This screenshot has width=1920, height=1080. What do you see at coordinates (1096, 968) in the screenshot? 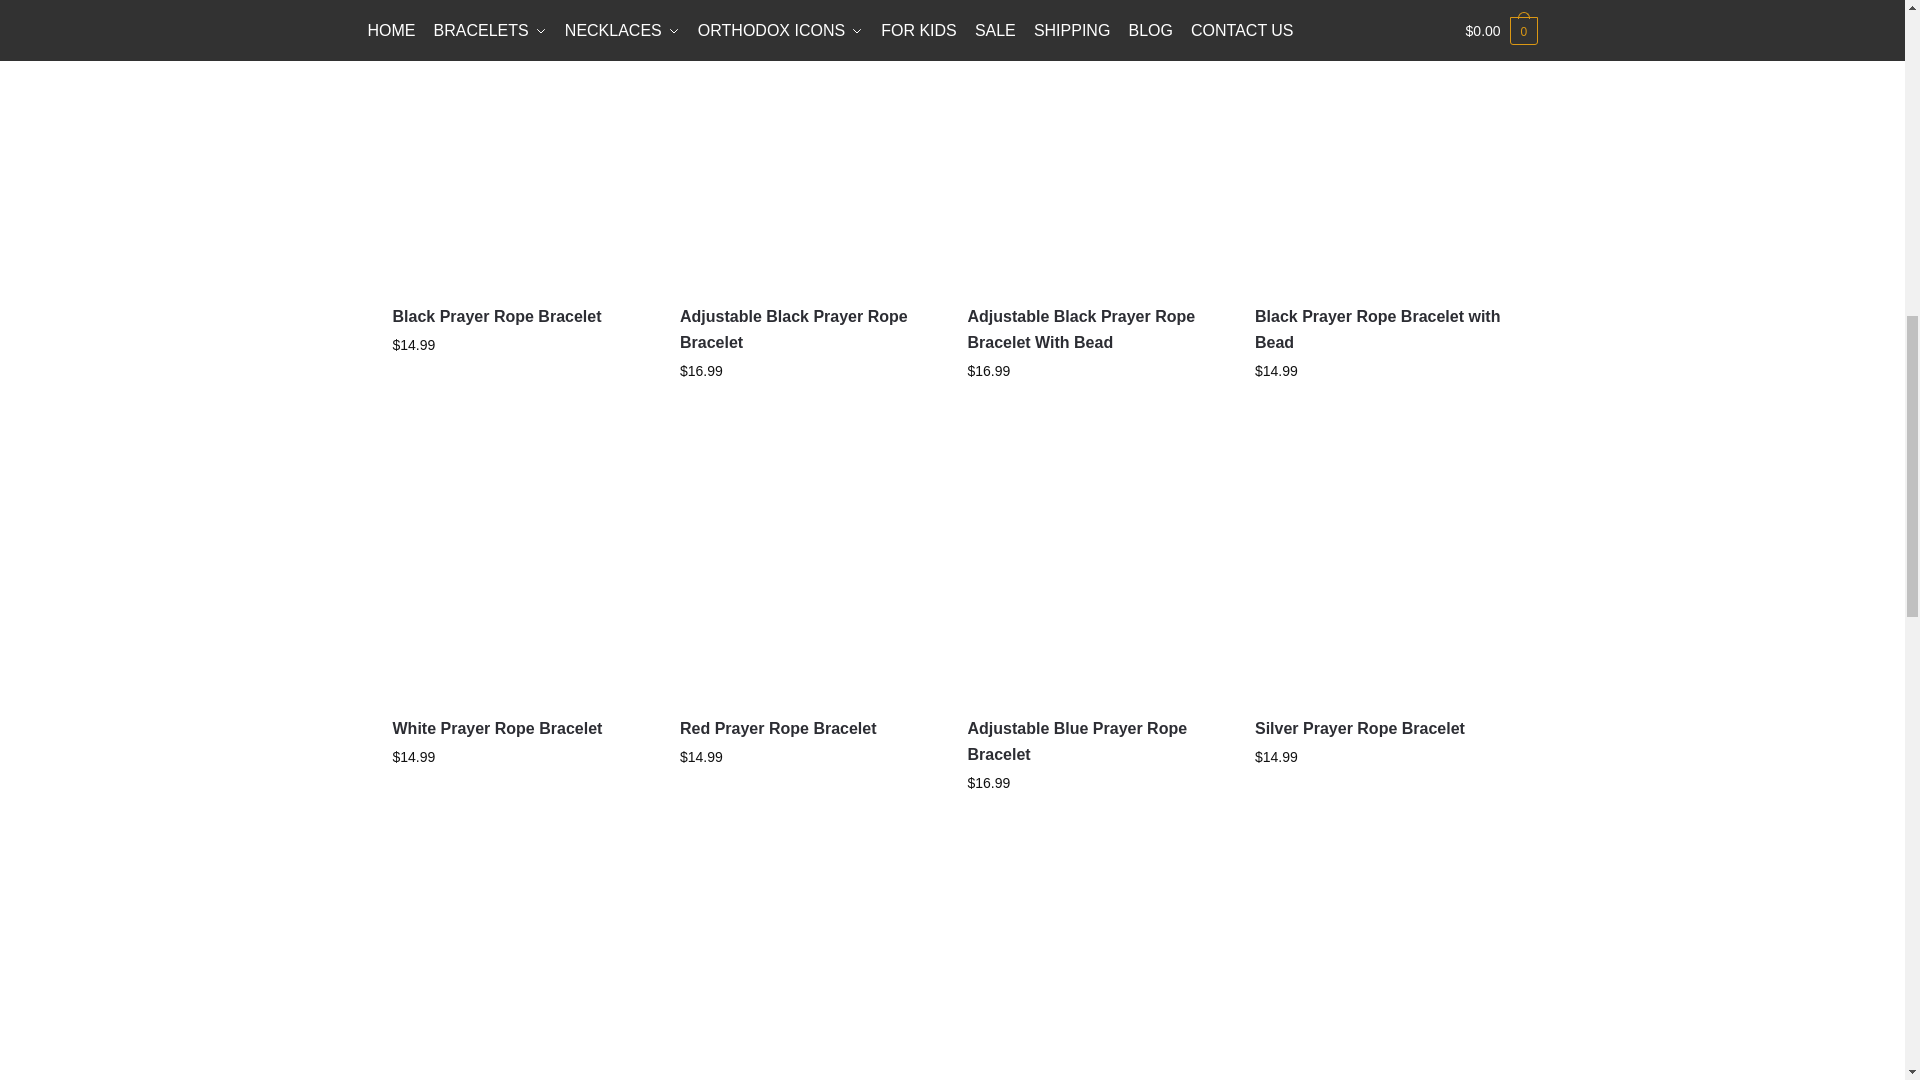
I see `Dark Purple Prayer Rope Bracelet` at bounding box center [1096, 968].